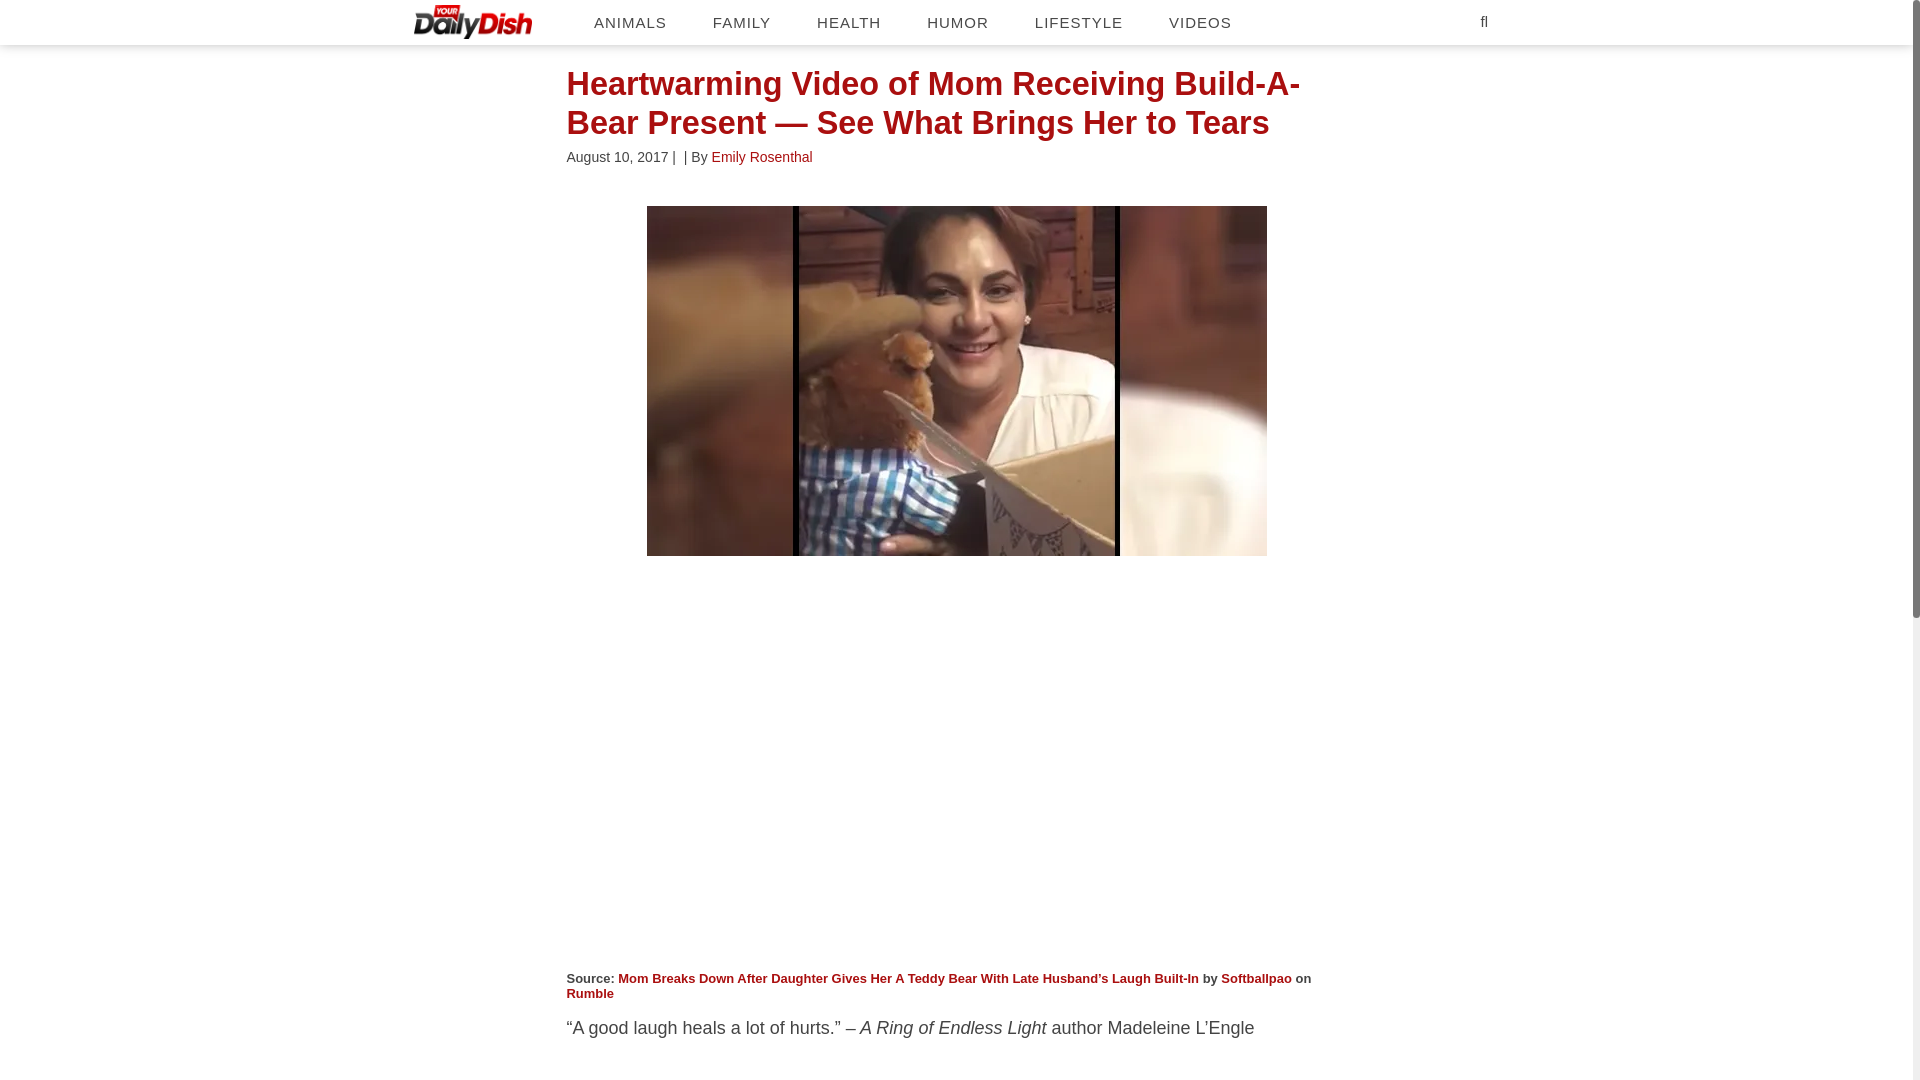  I want to click on ANIMALS, so click(630, 22).